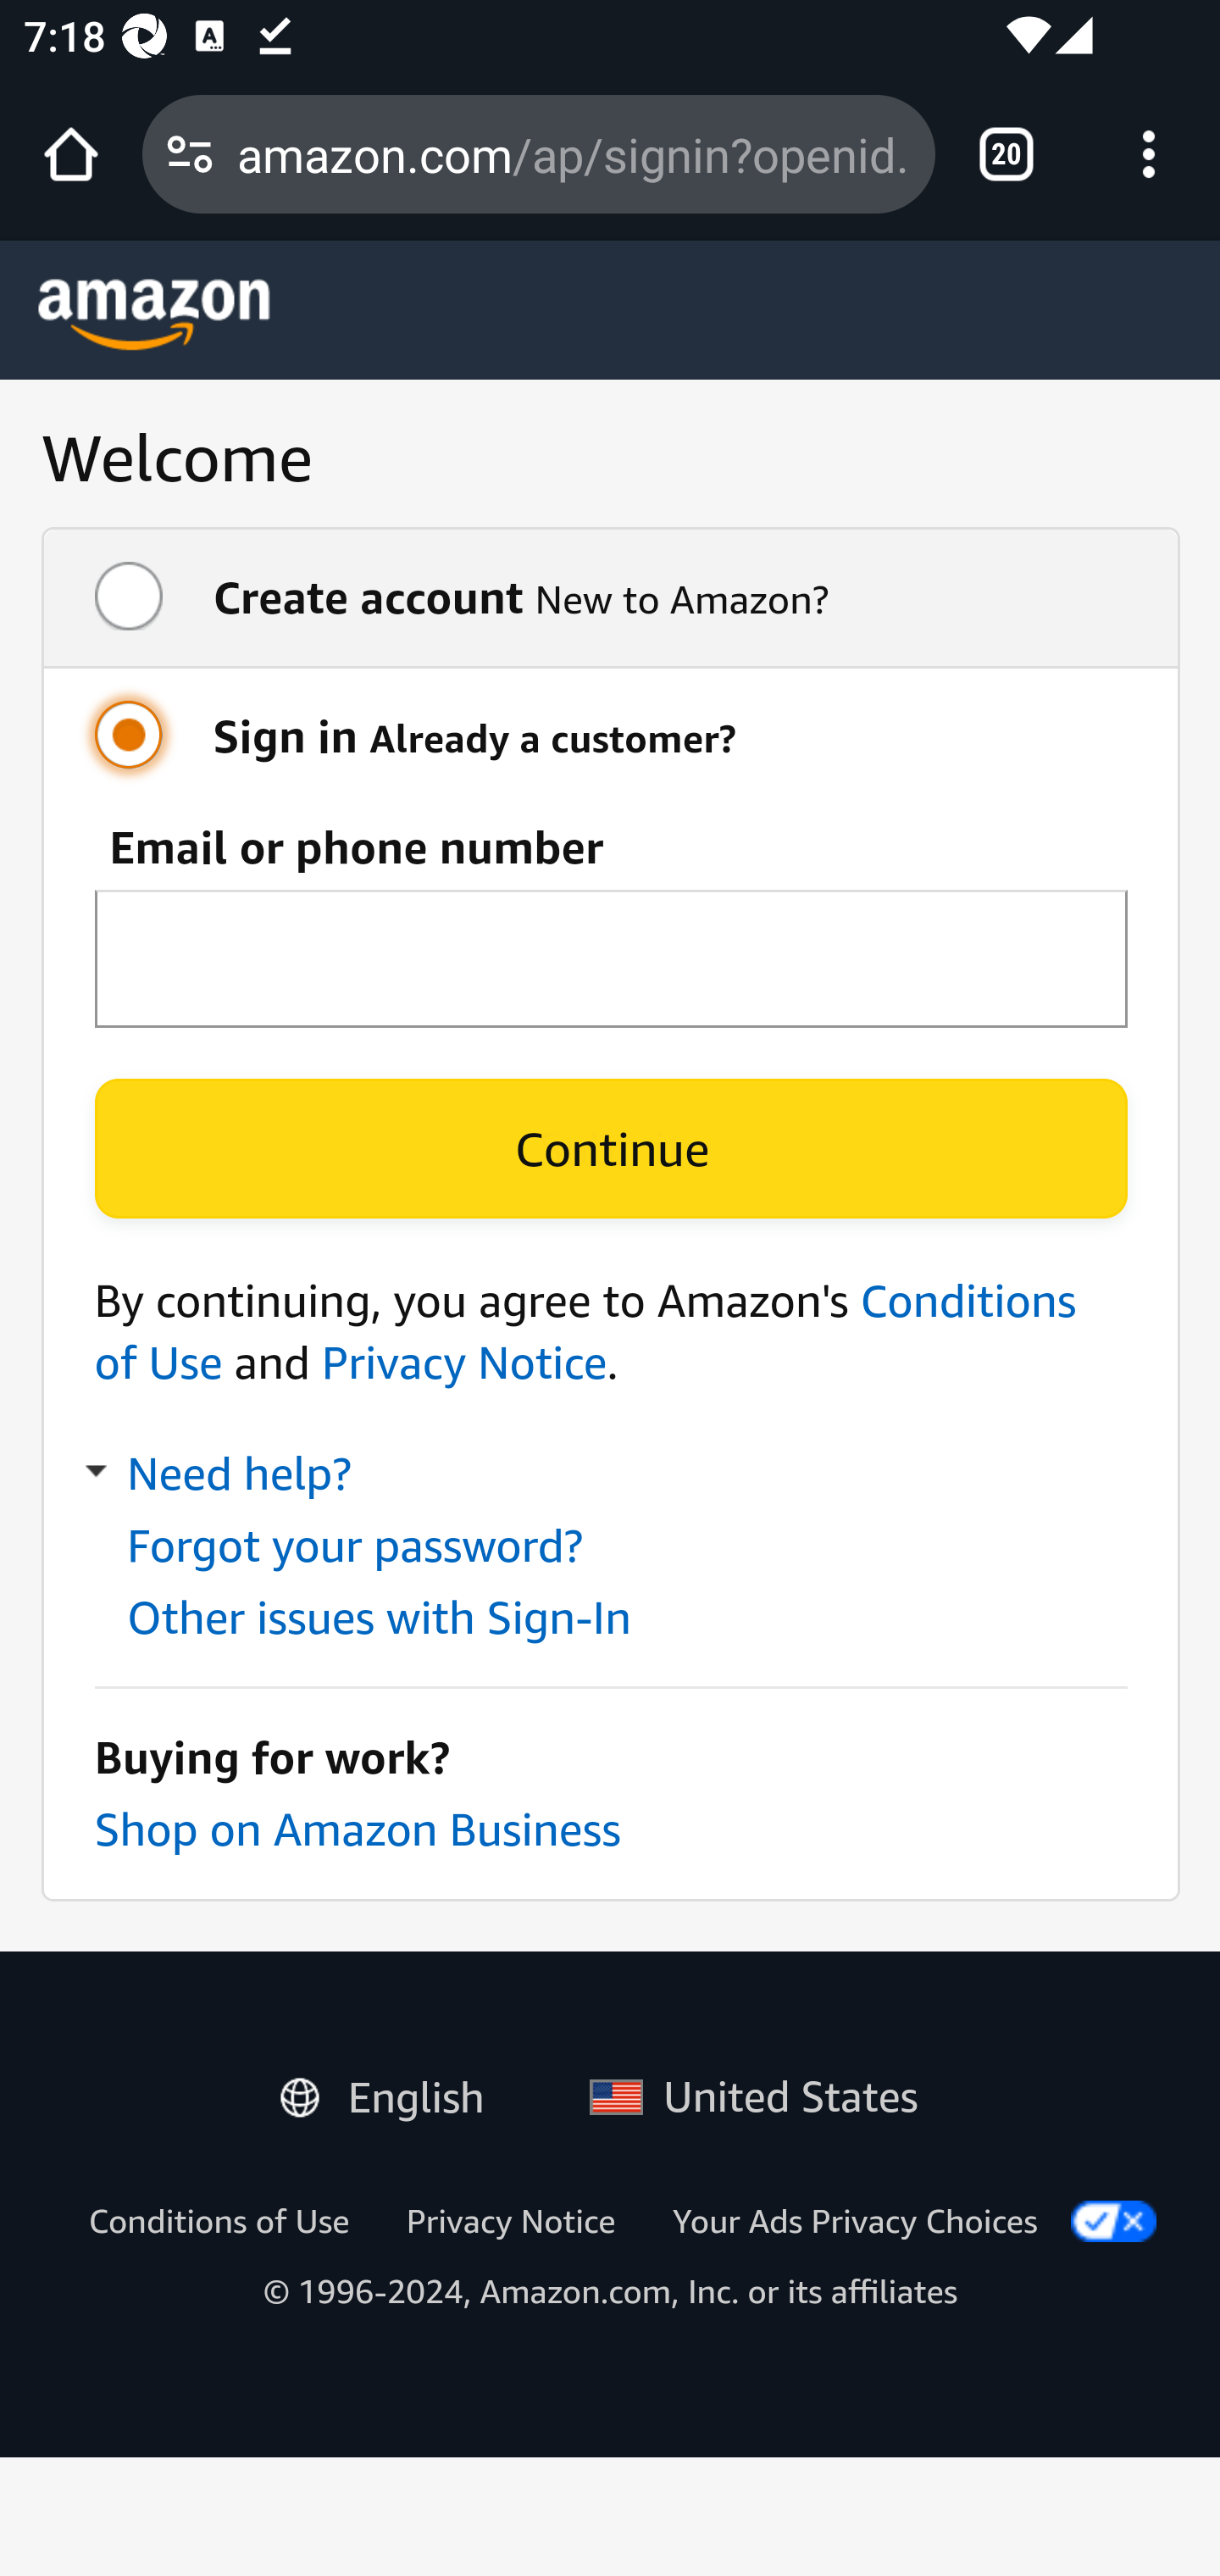  Describe the element at coordinates (353, 1546) in the screenshot. I see `Forgot your password?` at that location.